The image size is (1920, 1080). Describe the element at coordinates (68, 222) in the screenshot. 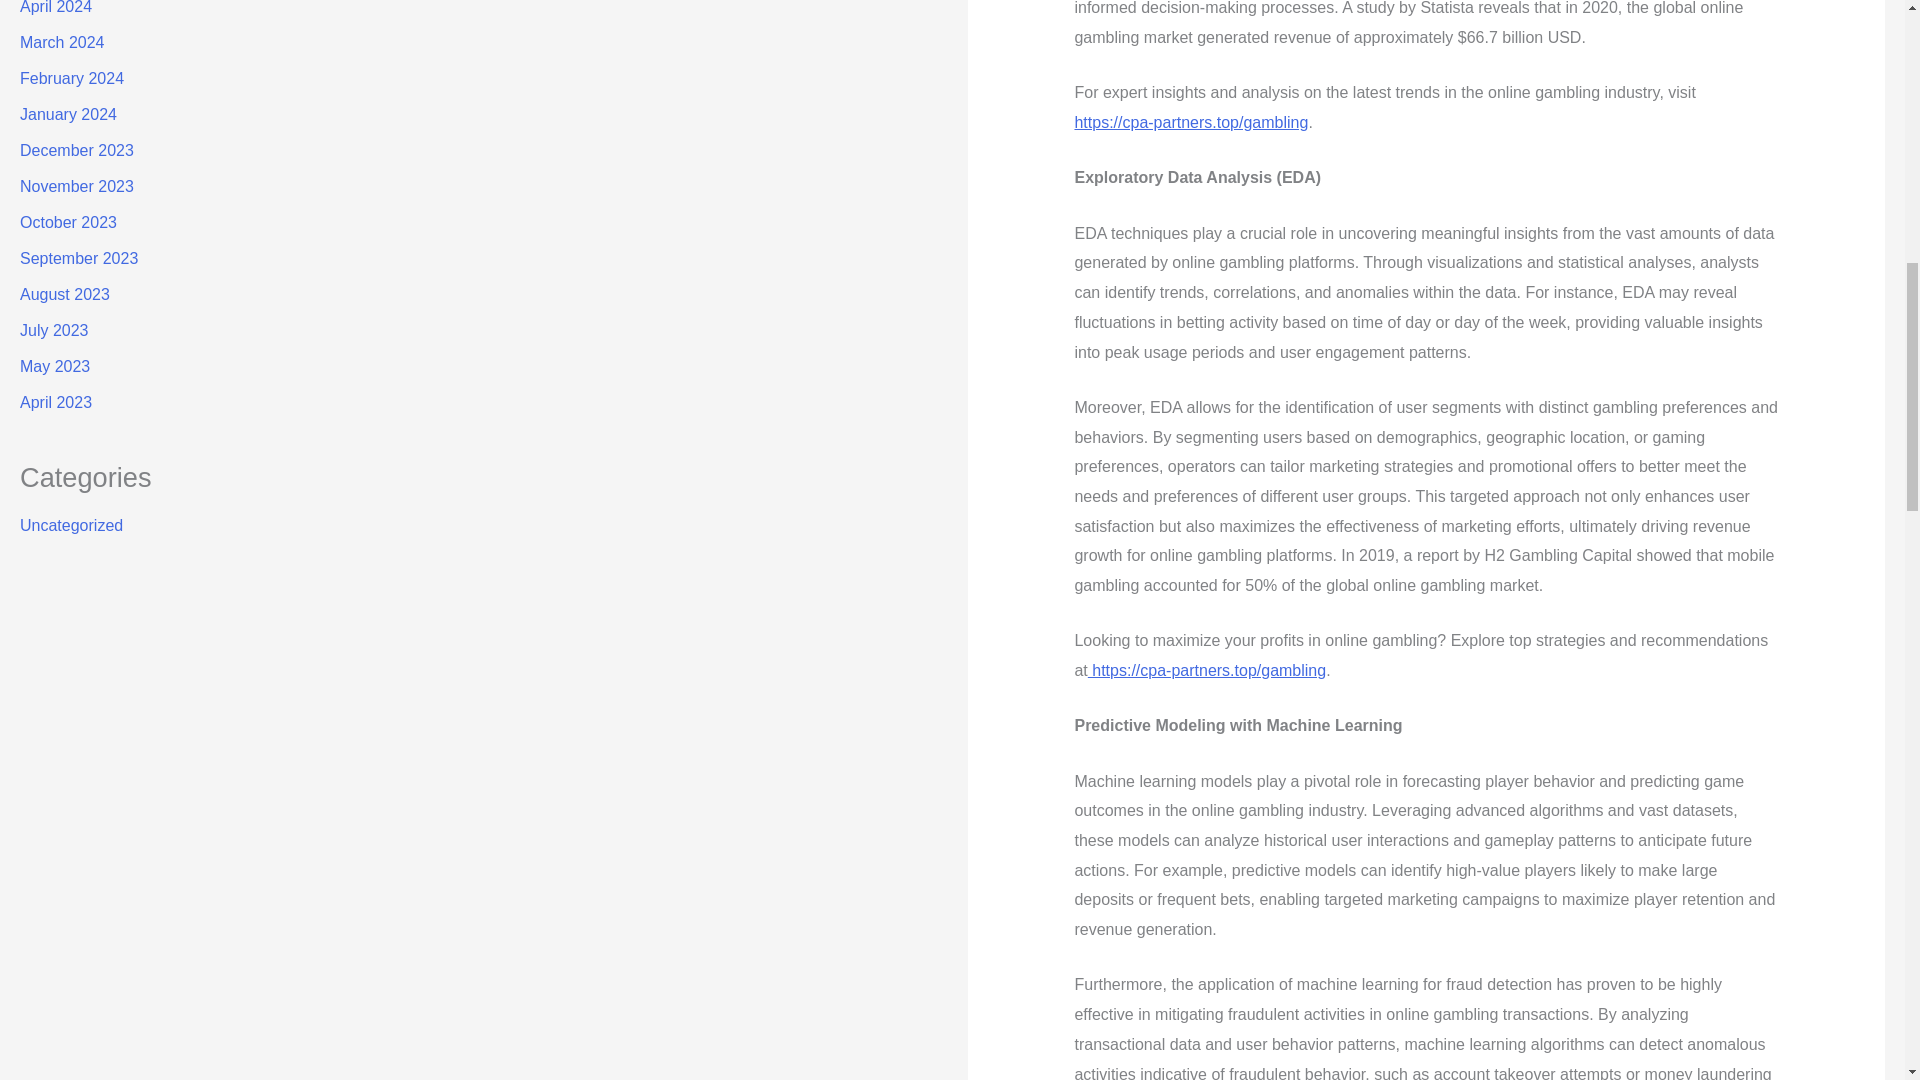

I see `October 2023` at that location.